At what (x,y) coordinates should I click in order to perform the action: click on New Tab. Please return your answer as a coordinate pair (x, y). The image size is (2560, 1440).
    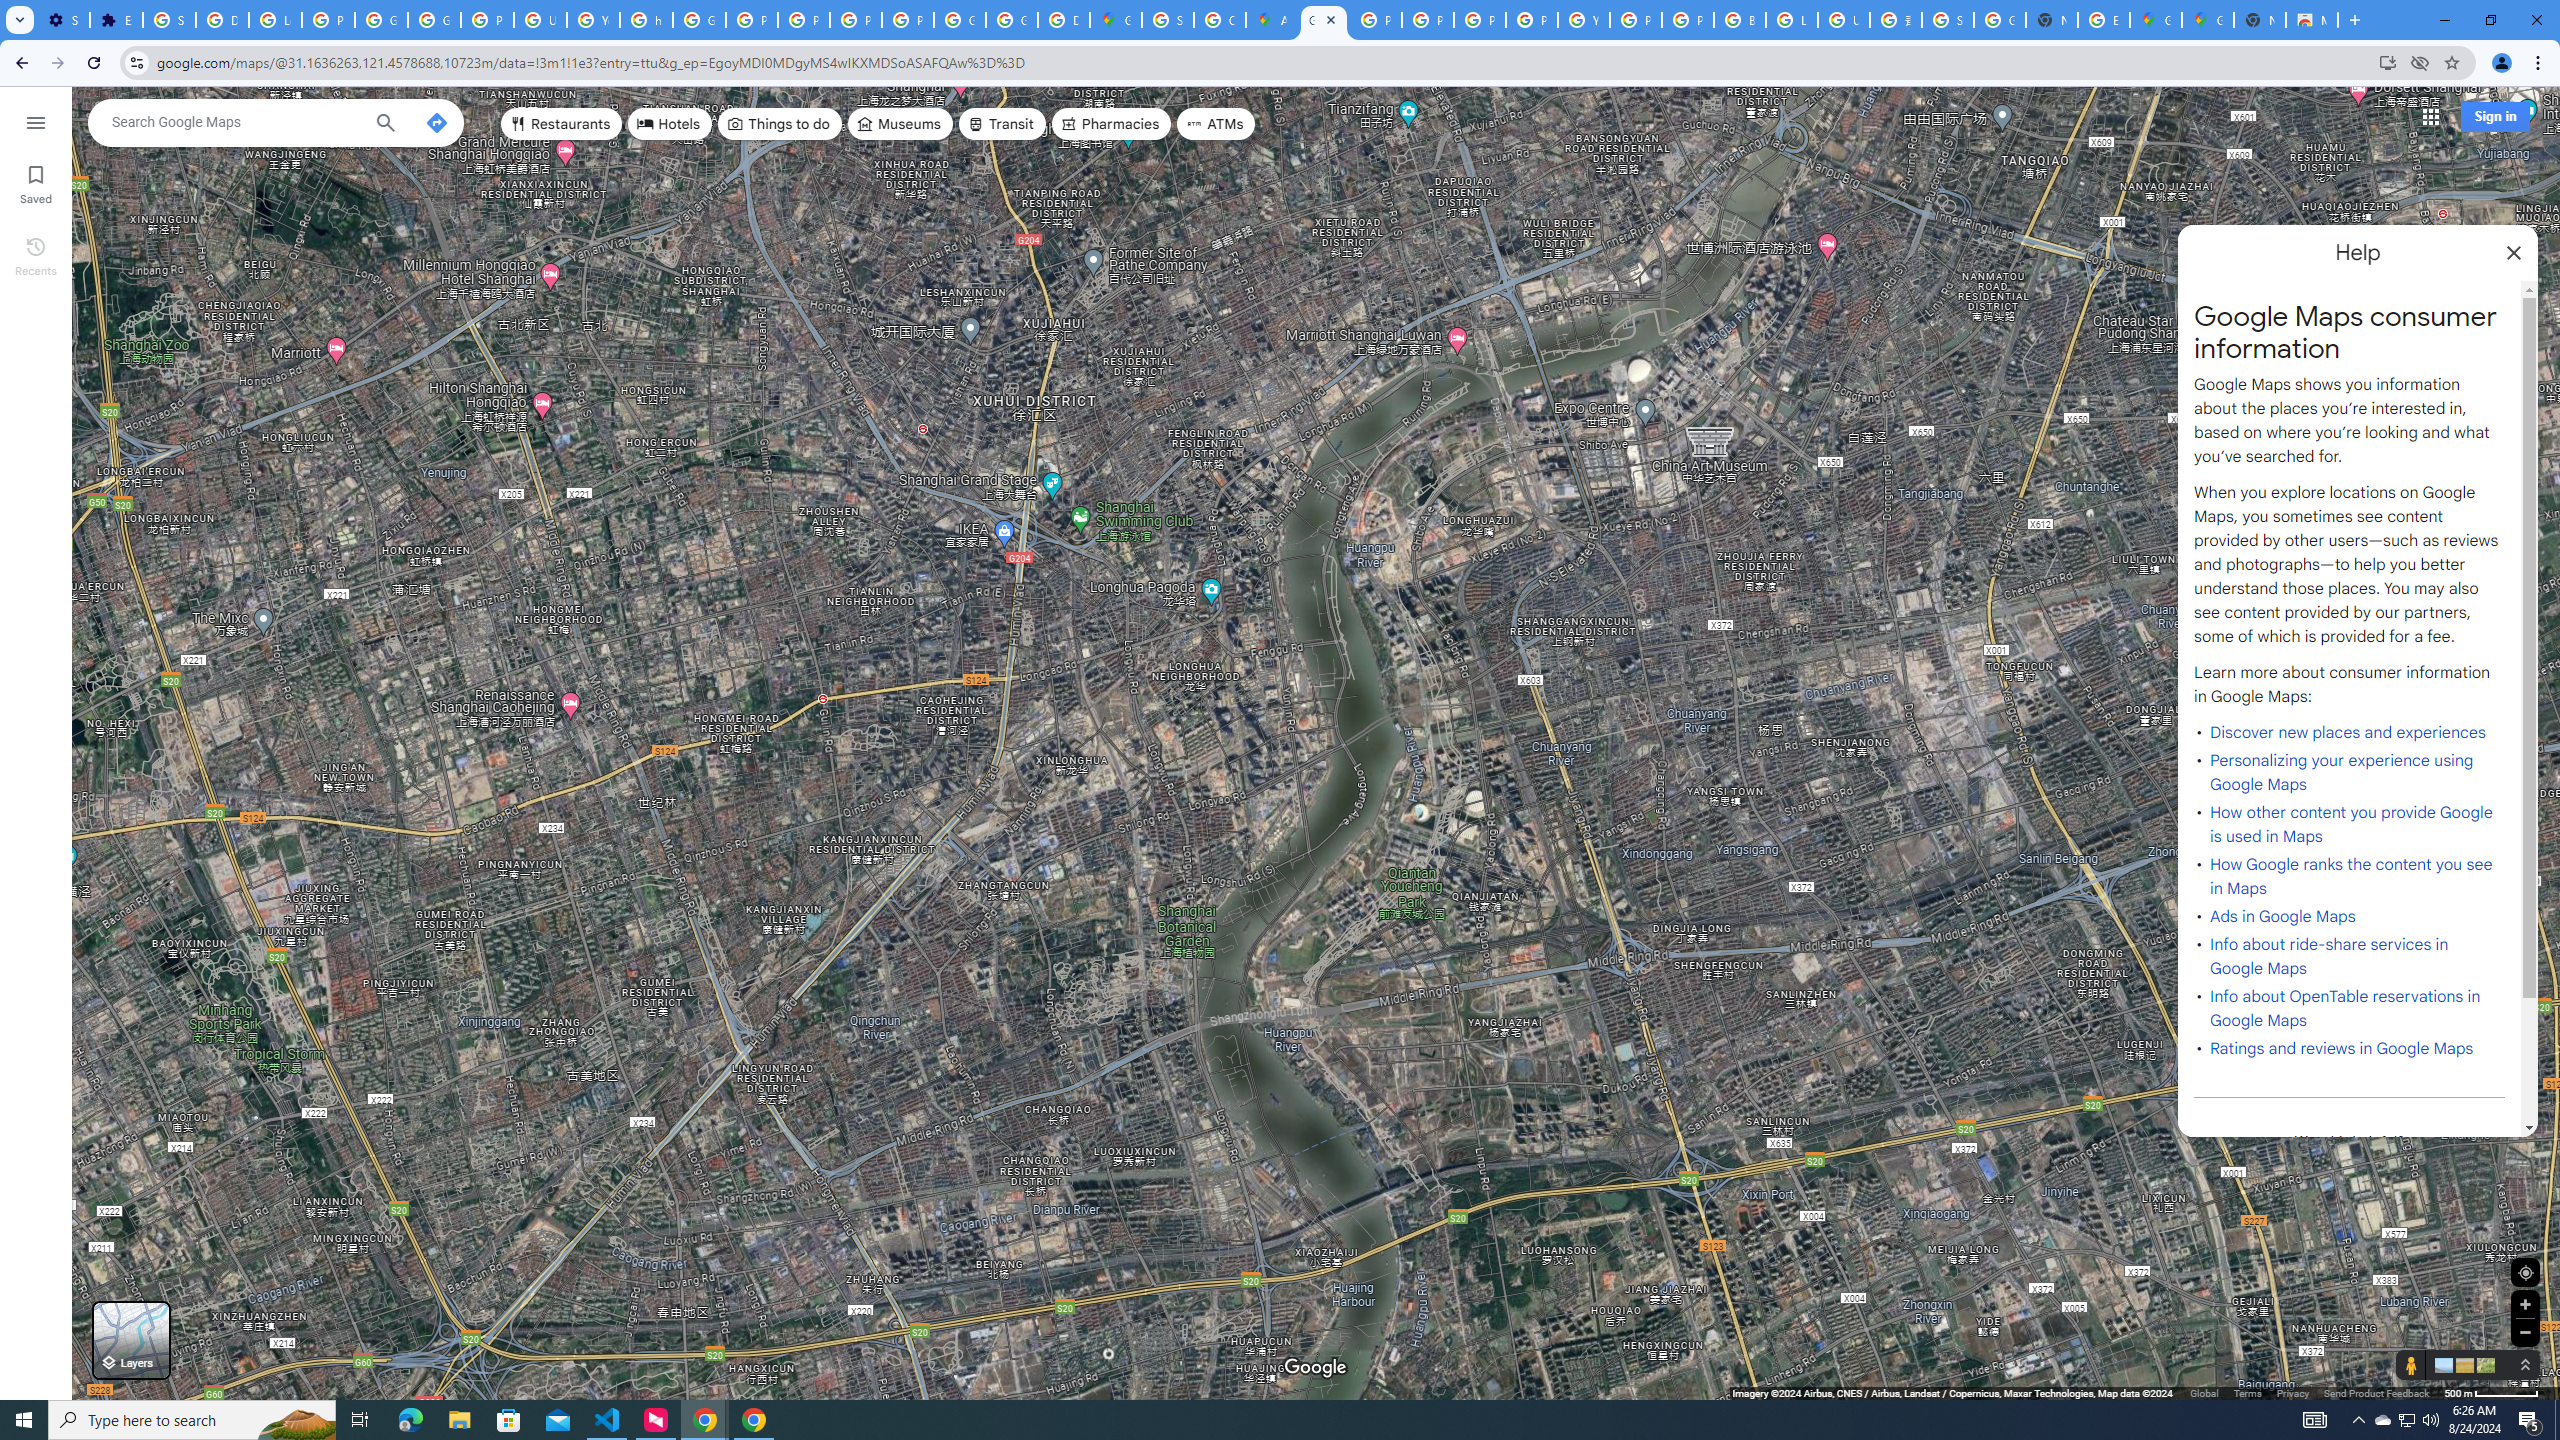
    Looking at the image, I should click on (2258, 20).